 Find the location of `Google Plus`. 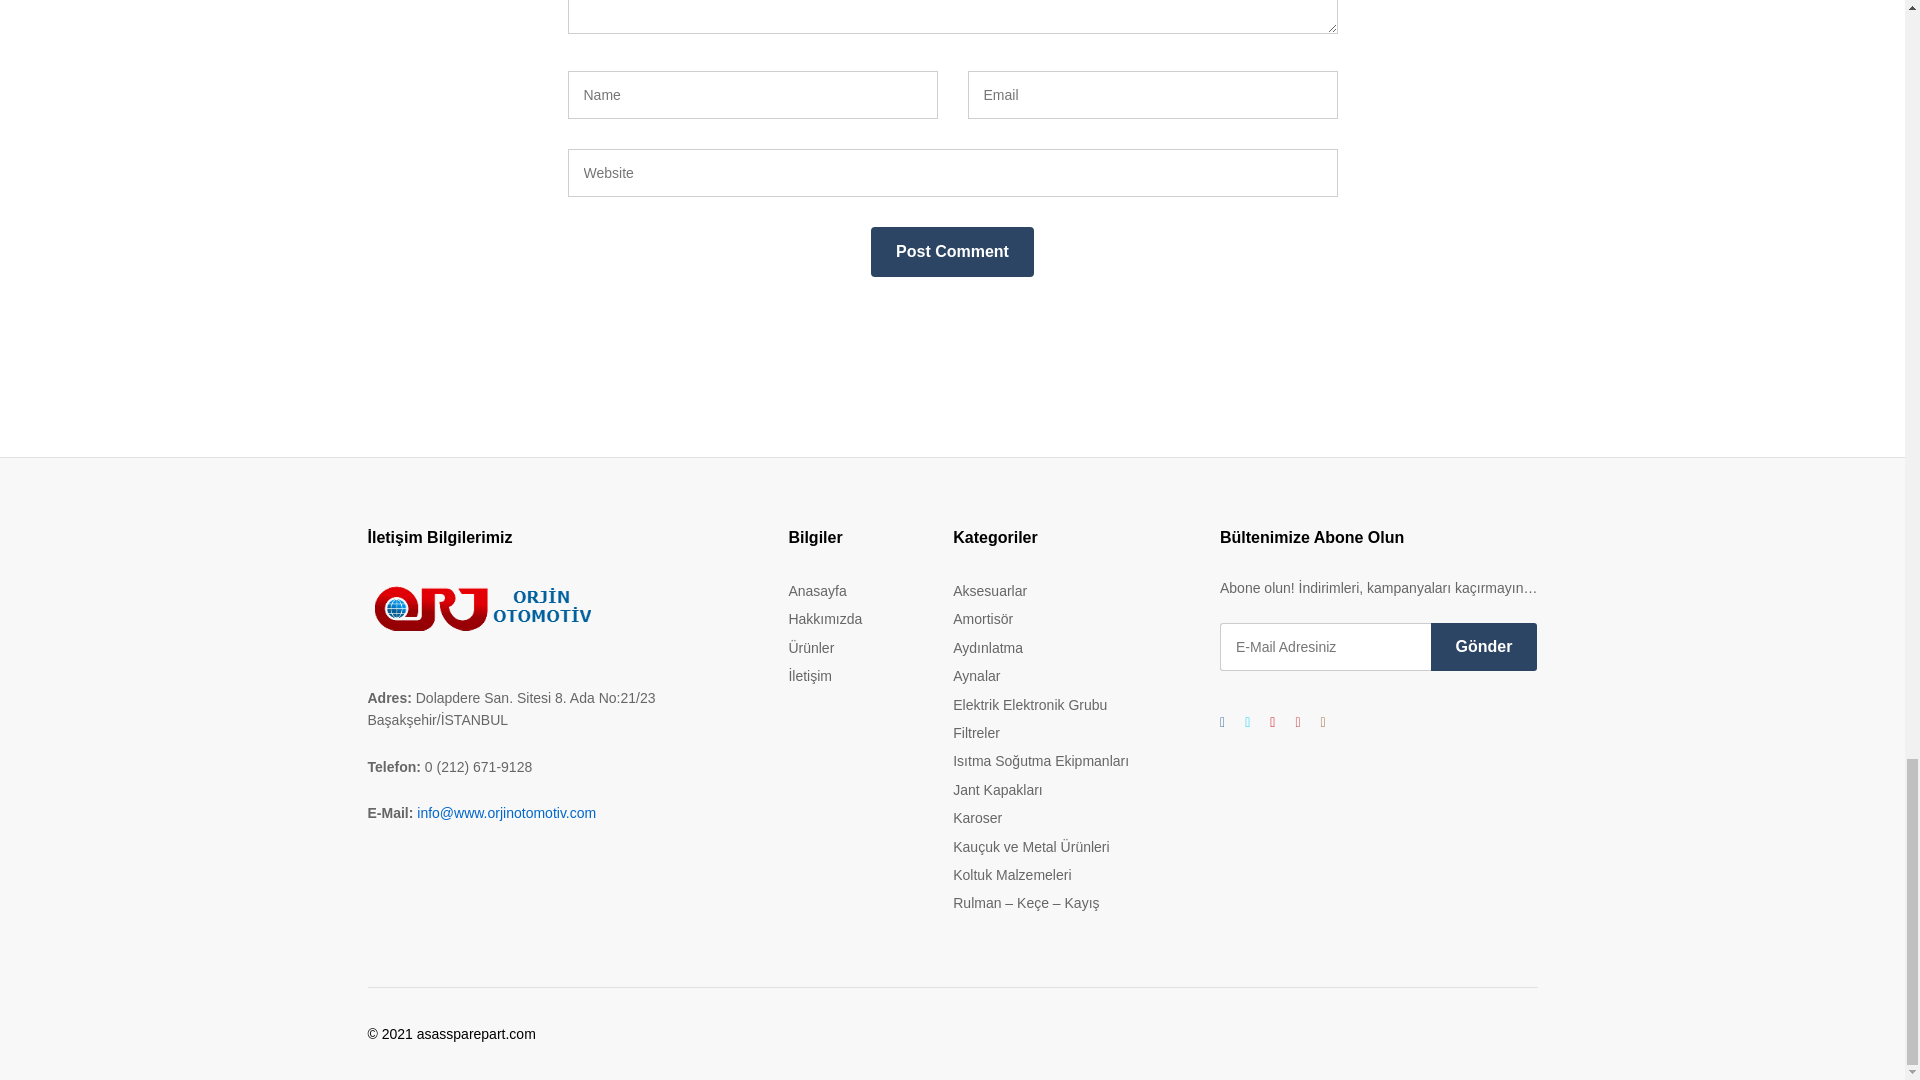

Google Plus is located at coordinates (1272, 722).